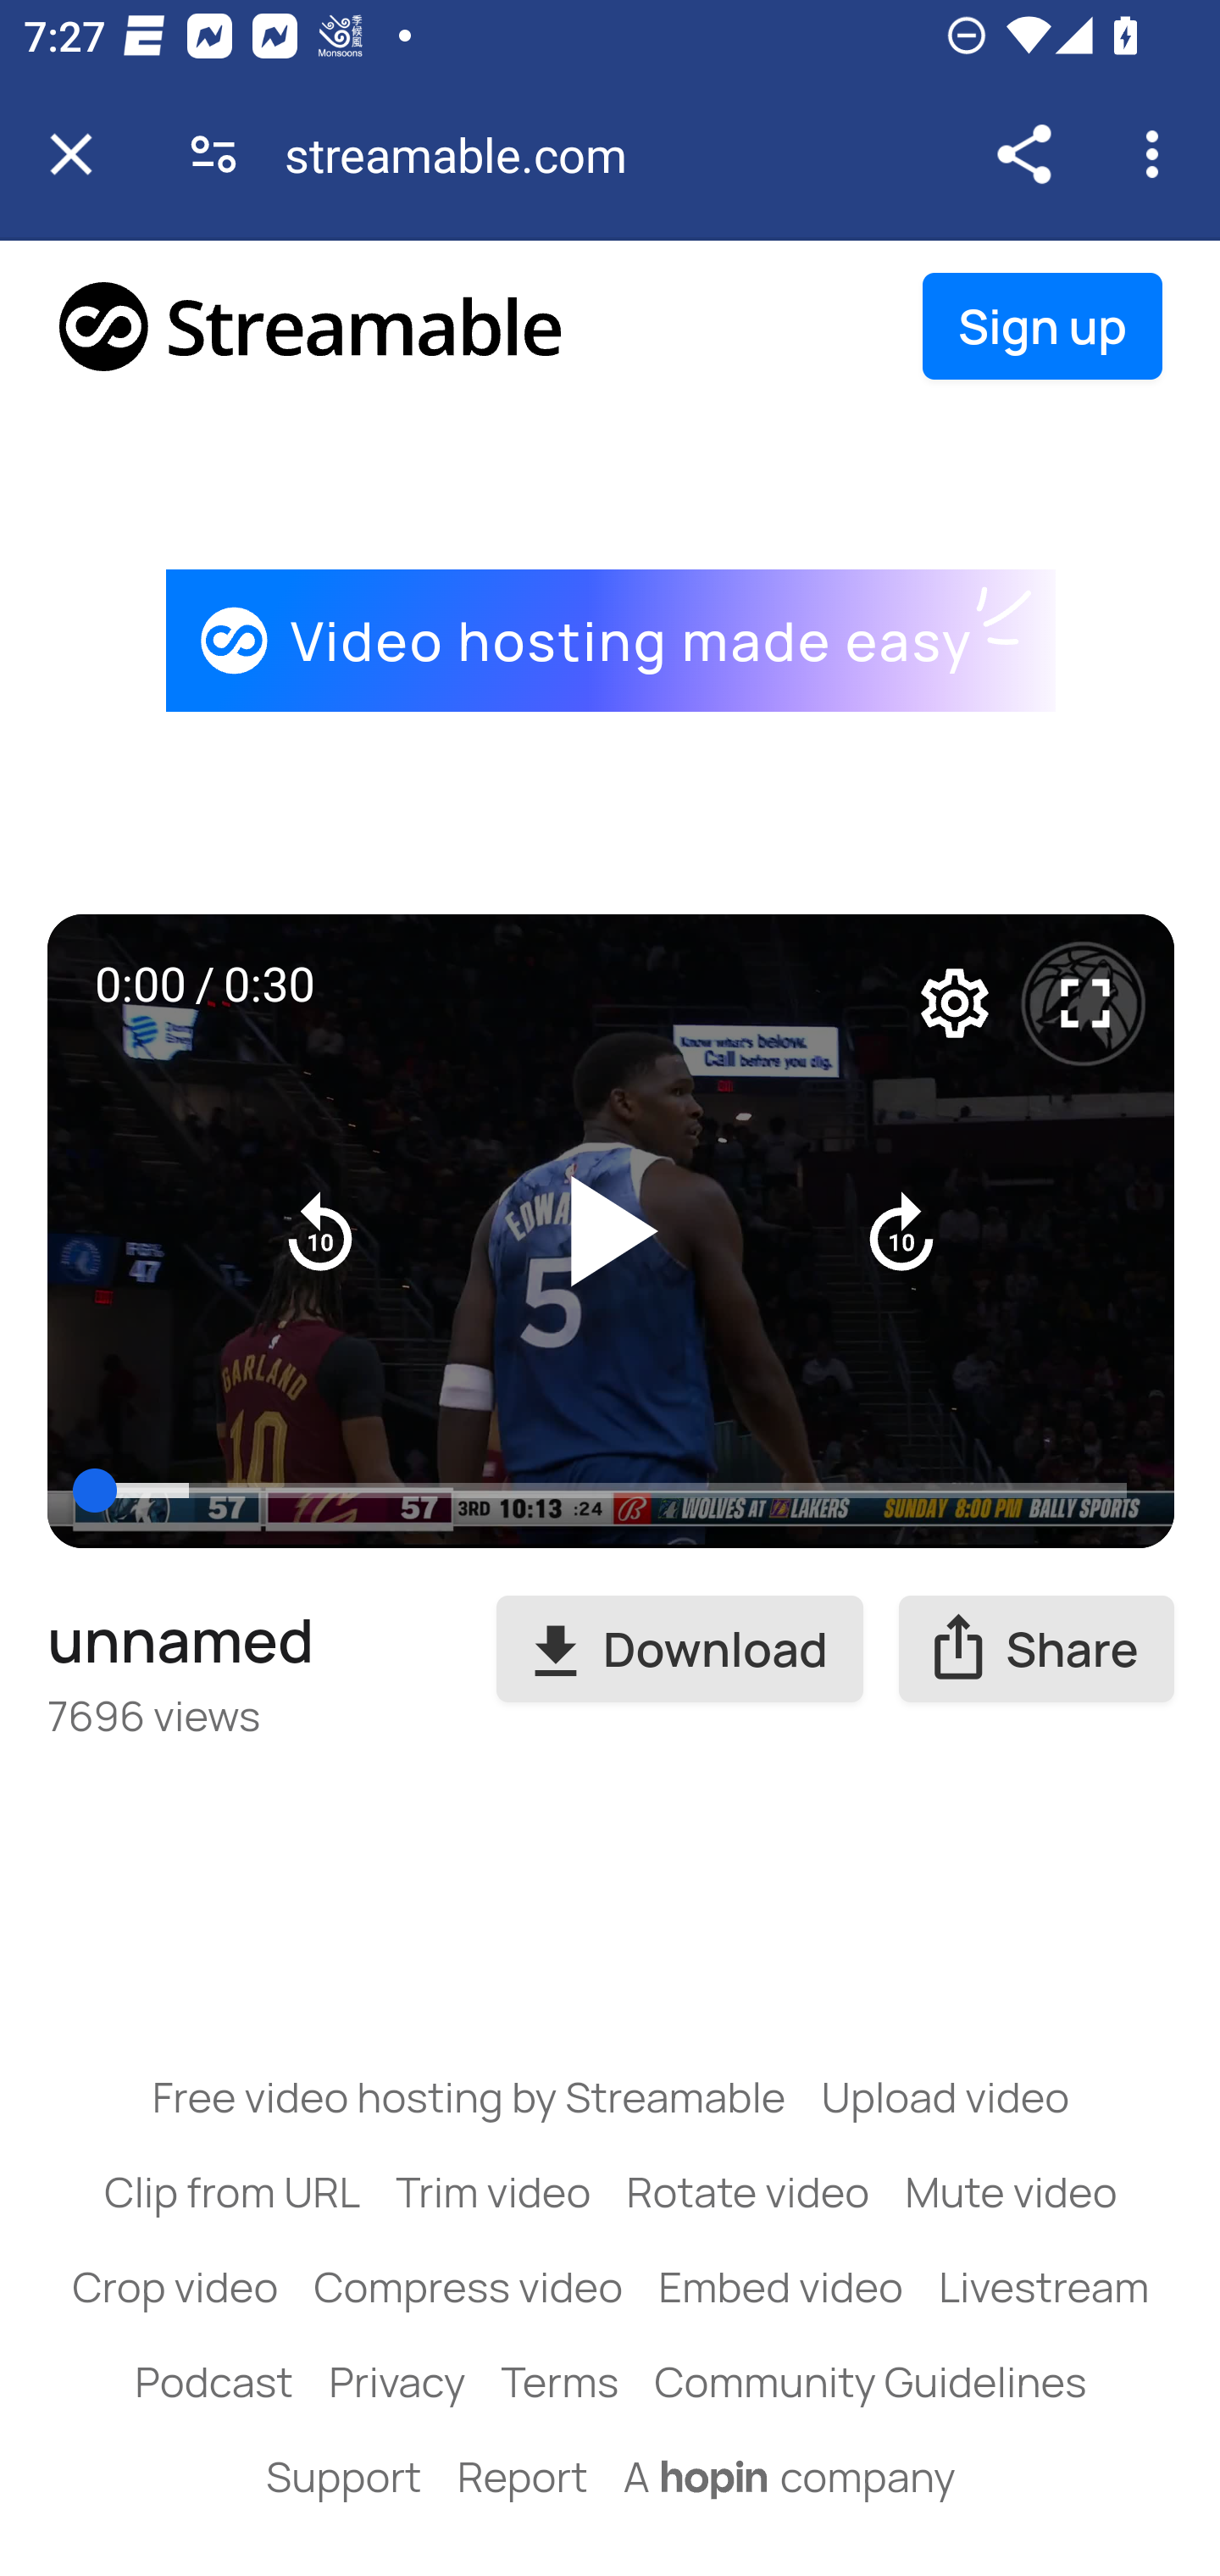  I want to click on Close tab, so click(71, 154).